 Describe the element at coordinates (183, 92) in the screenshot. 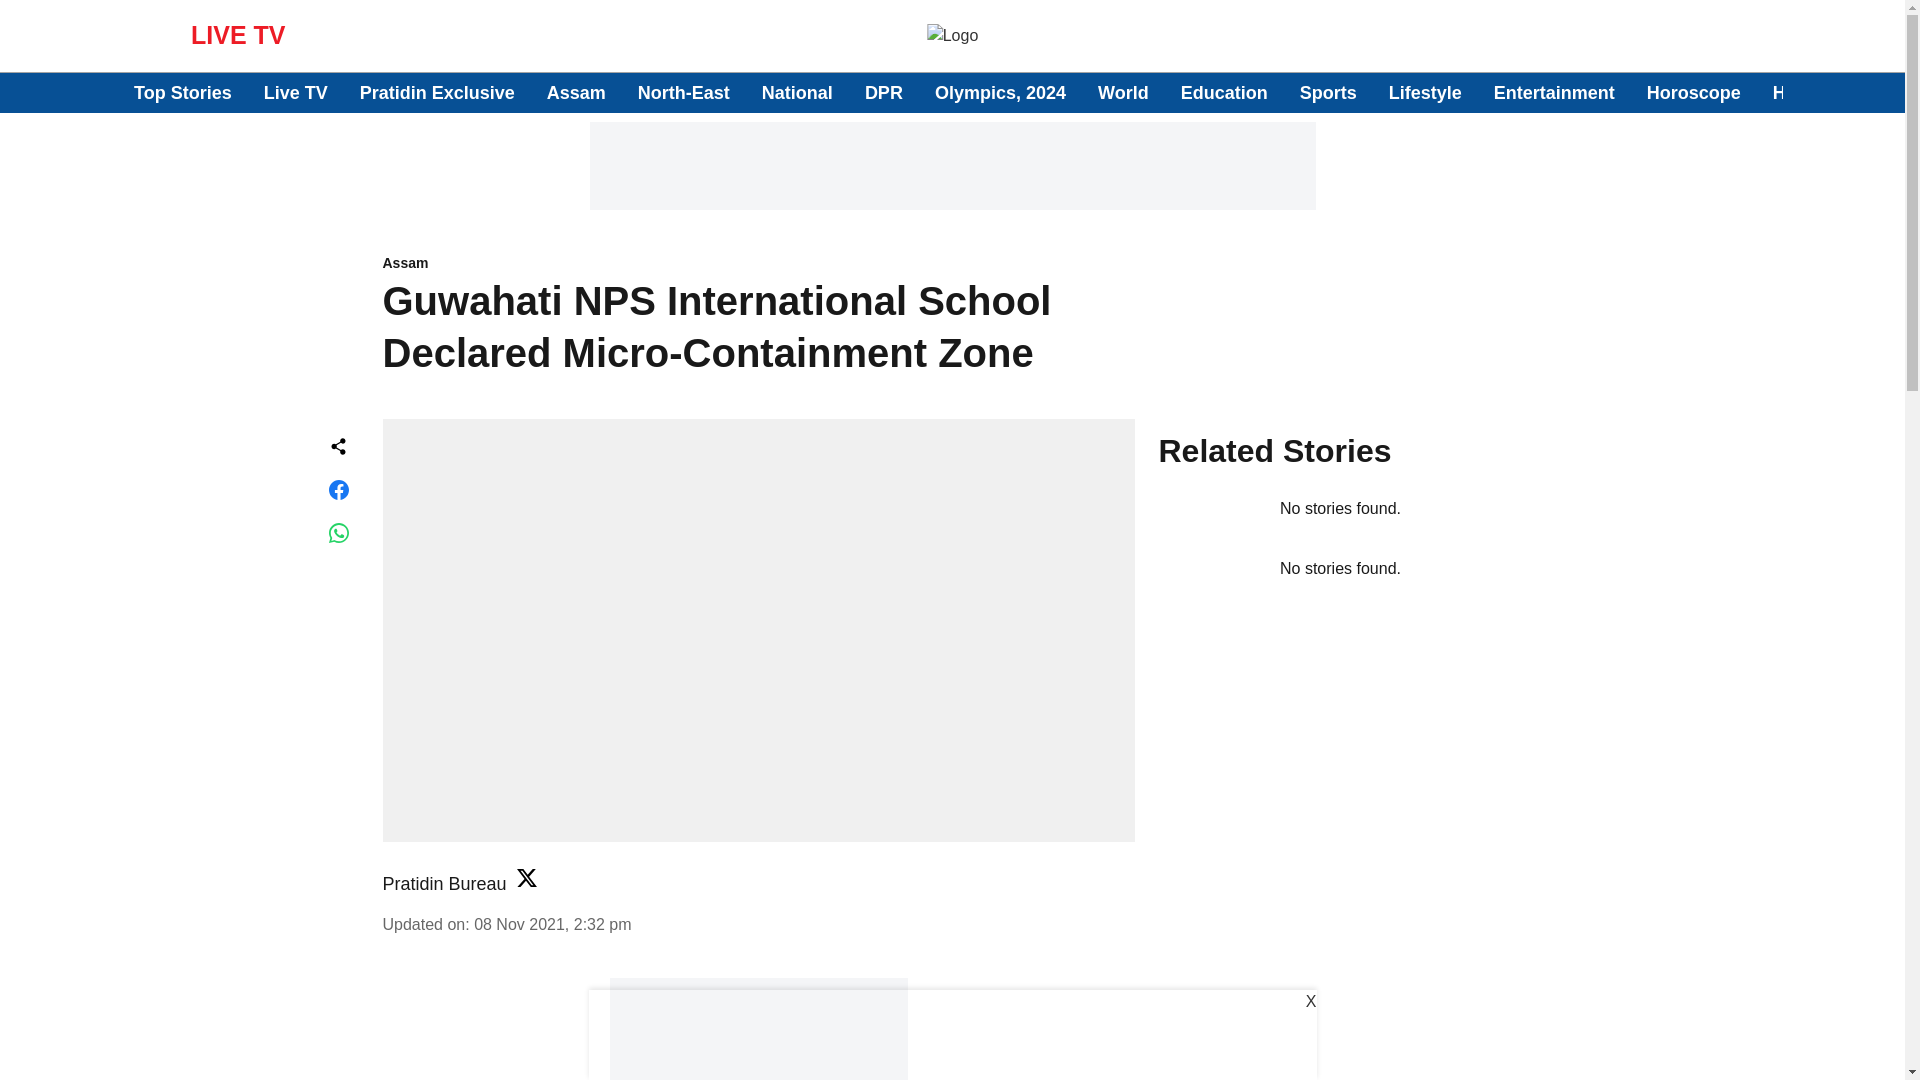

I see `Top Stories` at that location.